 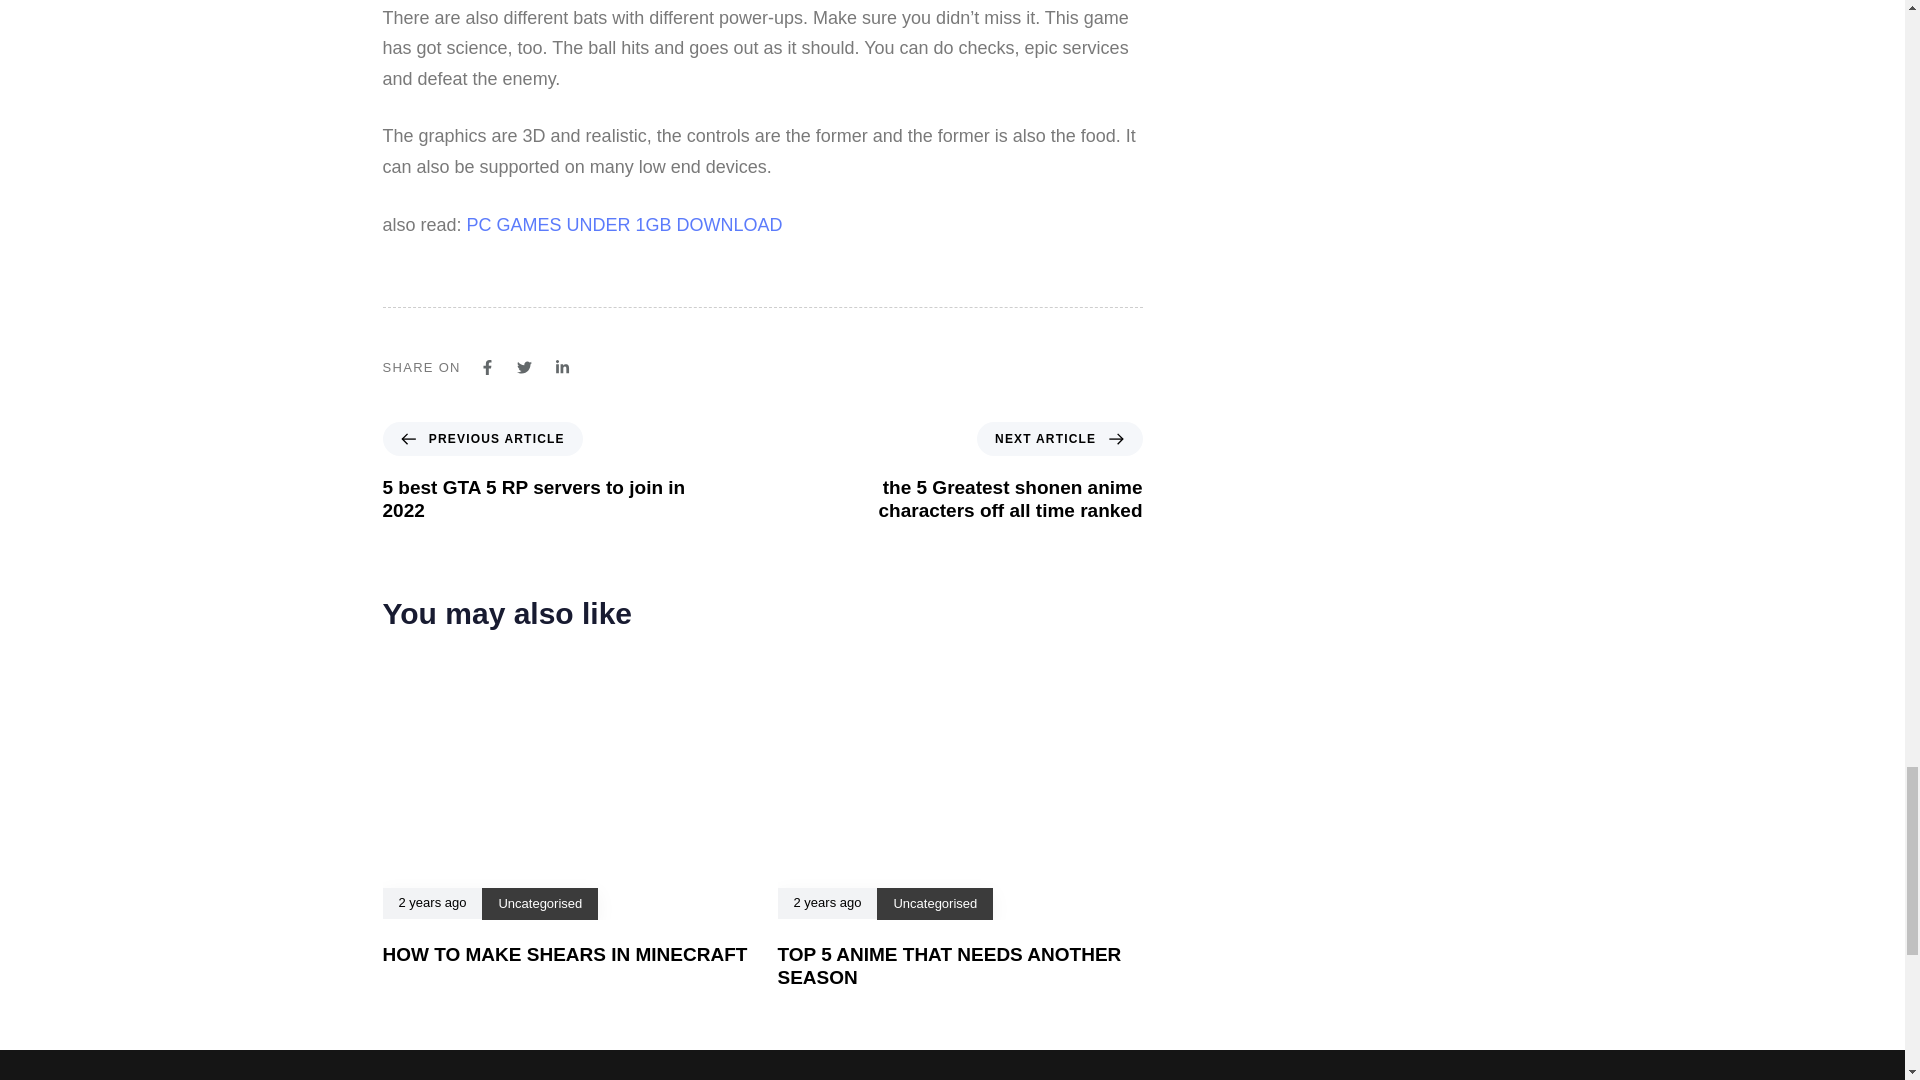 What do you see at coordinates (564, 954) in the screenshot?
I see `HOW TO MAKE SHEARS IN MINECRAFT` at bounding box center [564, 954].